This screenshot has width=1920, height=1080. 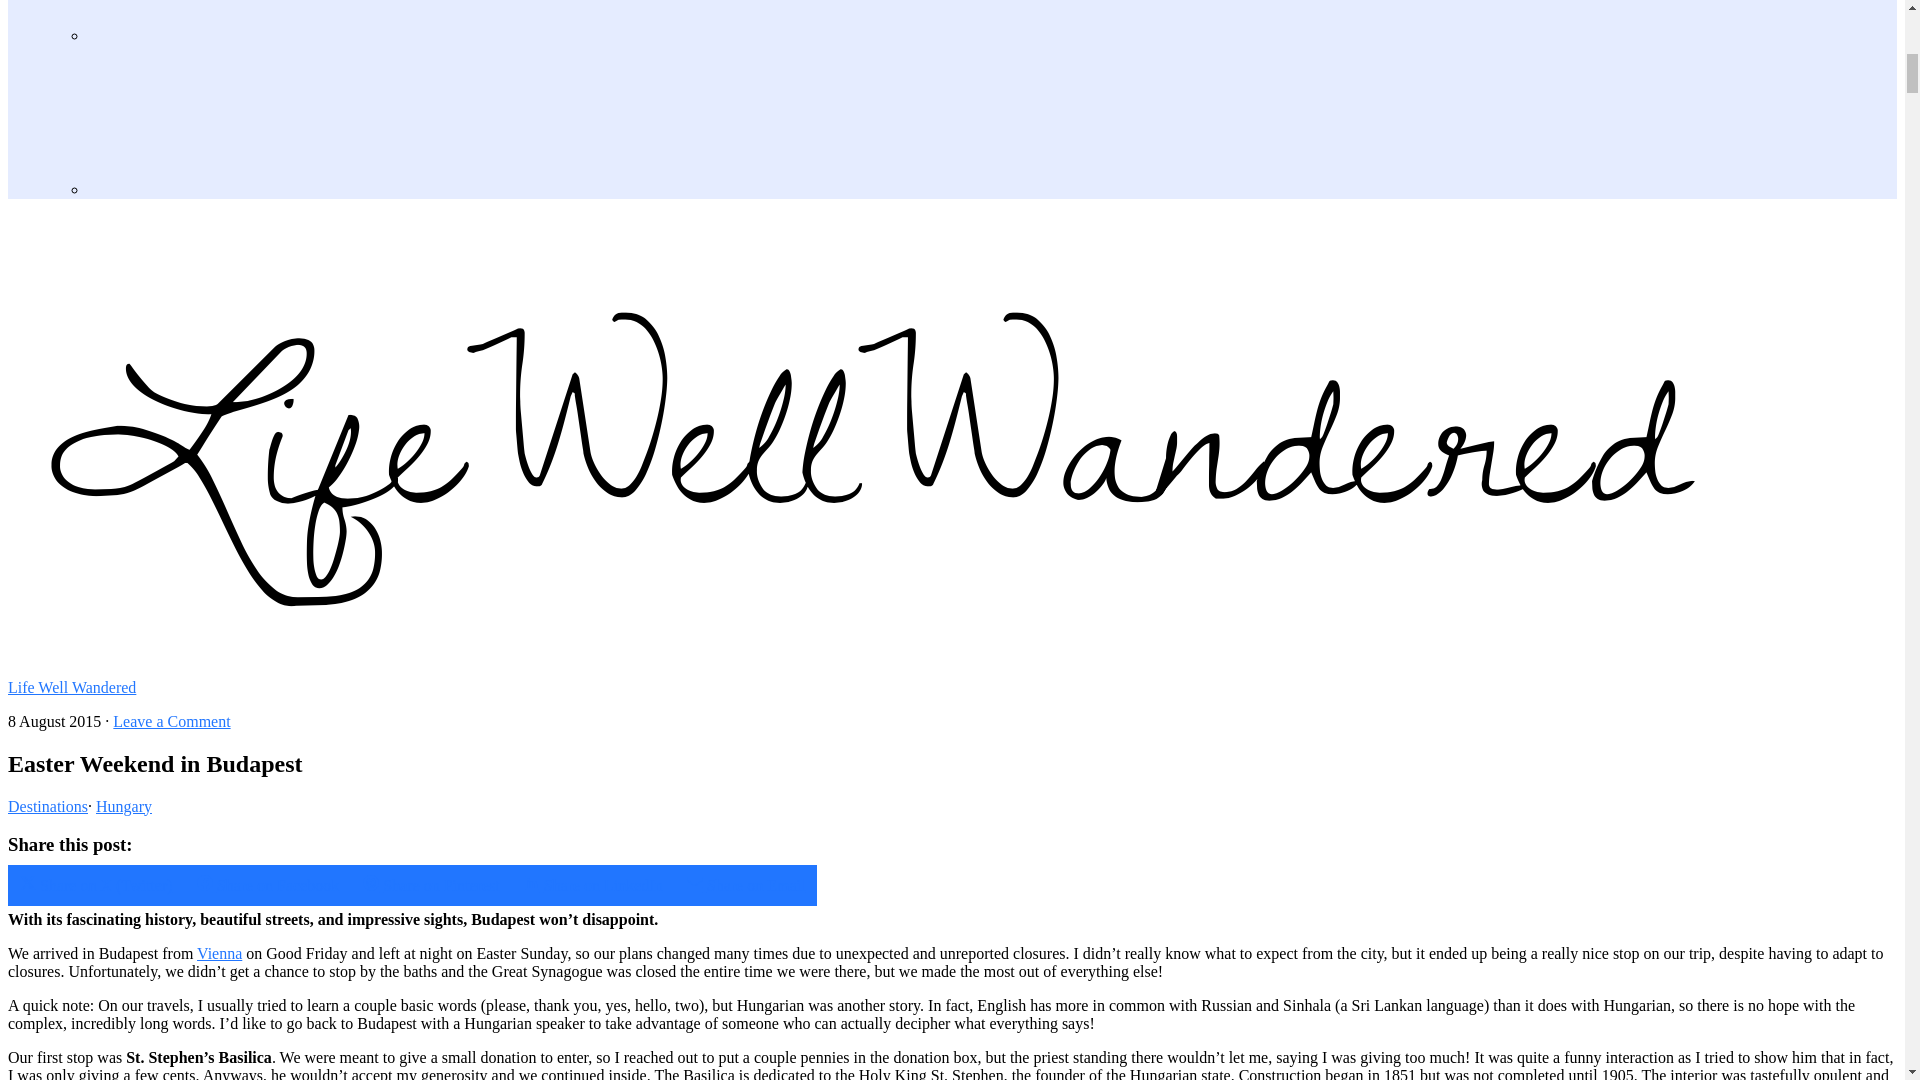 What do you see at coordinates (219, 954) in the screenshot?
I see `Vienna` at bounding box center [219, 954].